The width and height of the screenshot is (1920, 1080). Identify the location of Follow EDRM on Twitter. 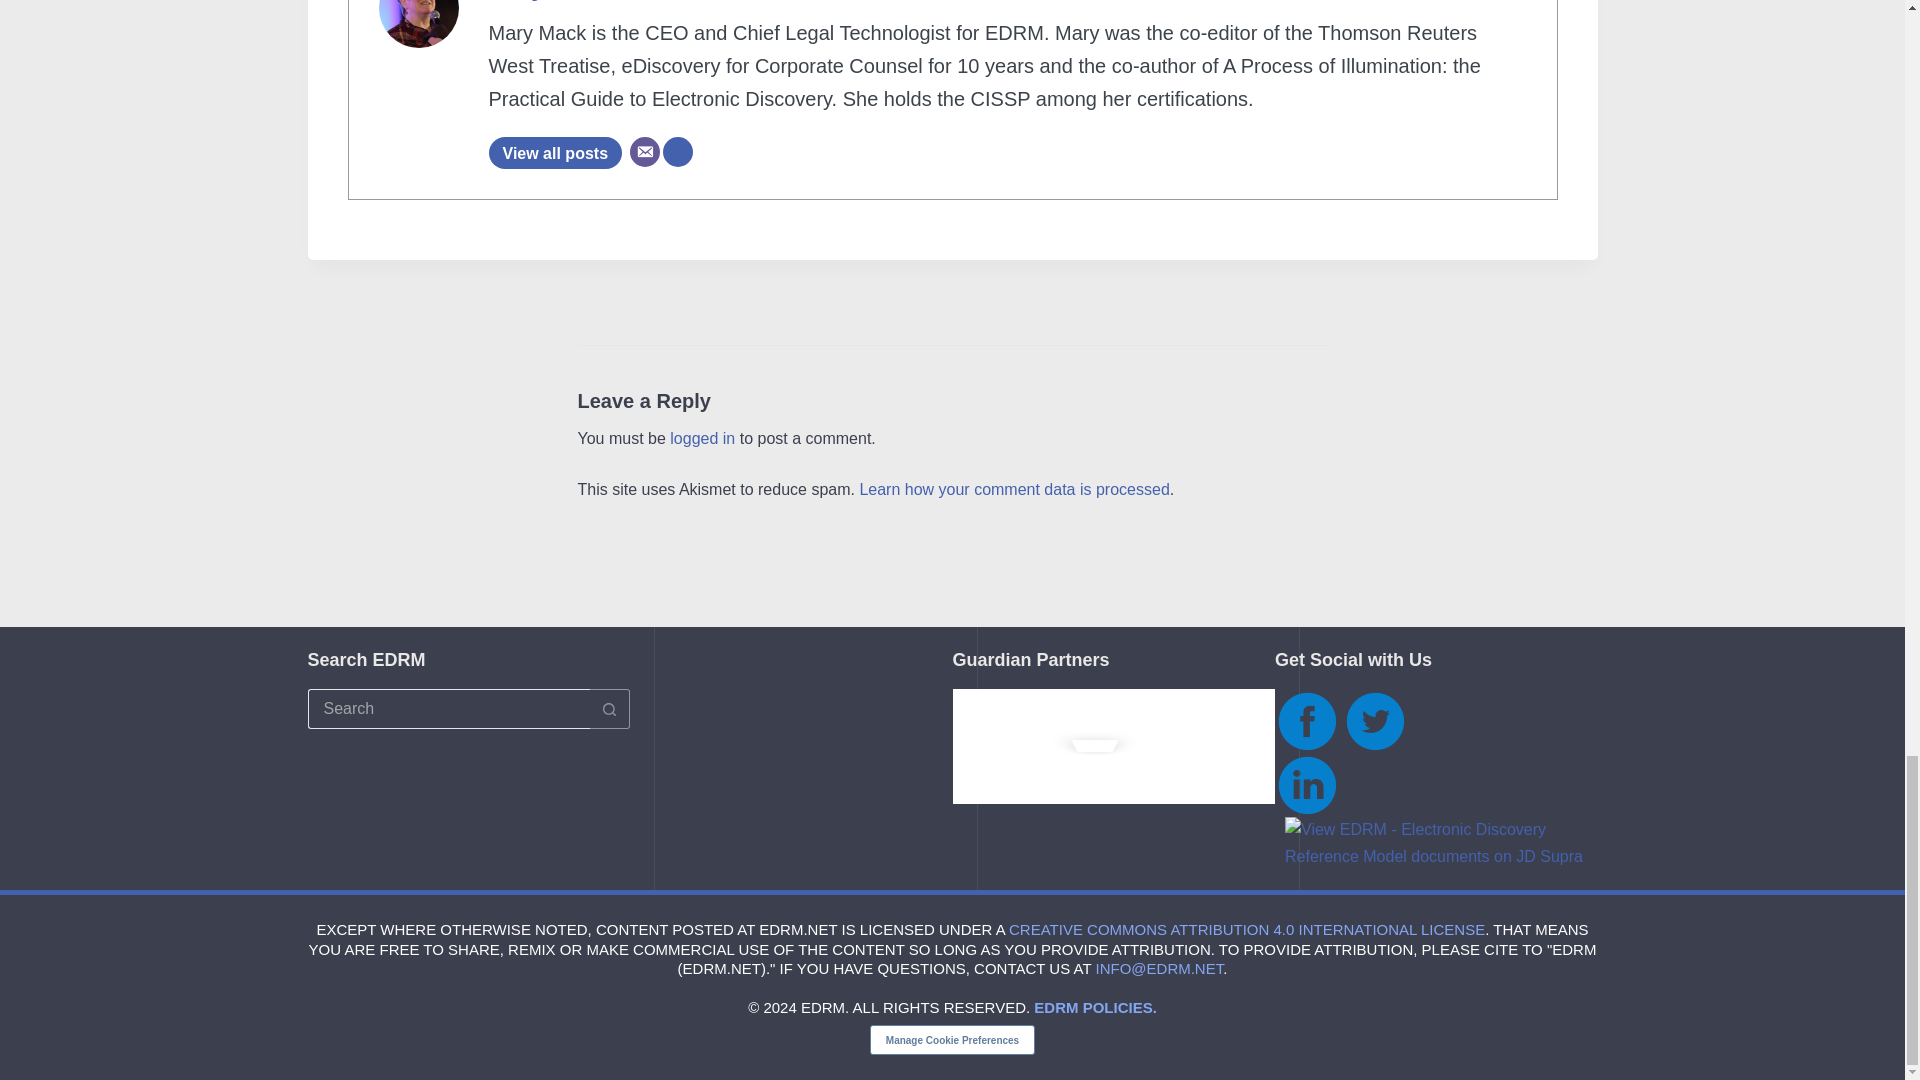
(1374, 720).